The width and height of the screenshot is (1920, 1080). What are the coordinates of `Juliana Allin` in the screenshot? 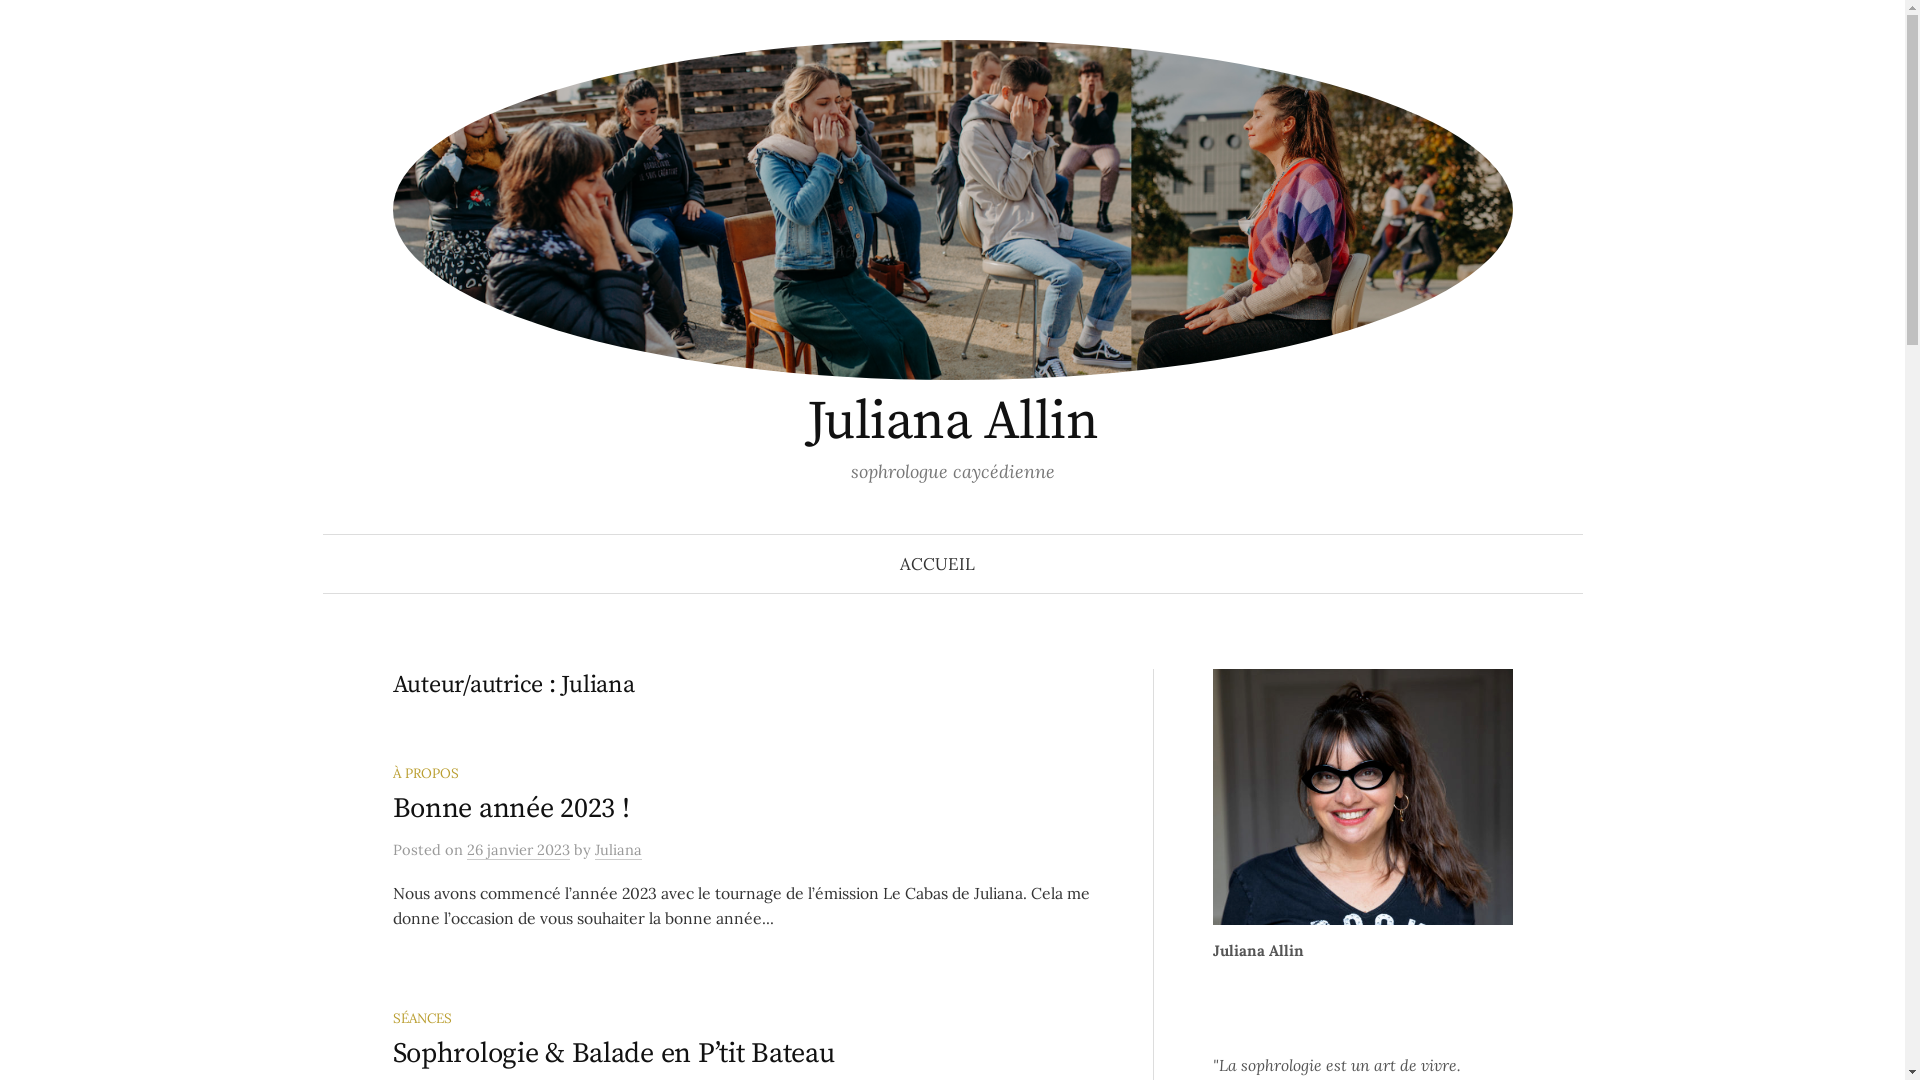 It's located at (952, 422).